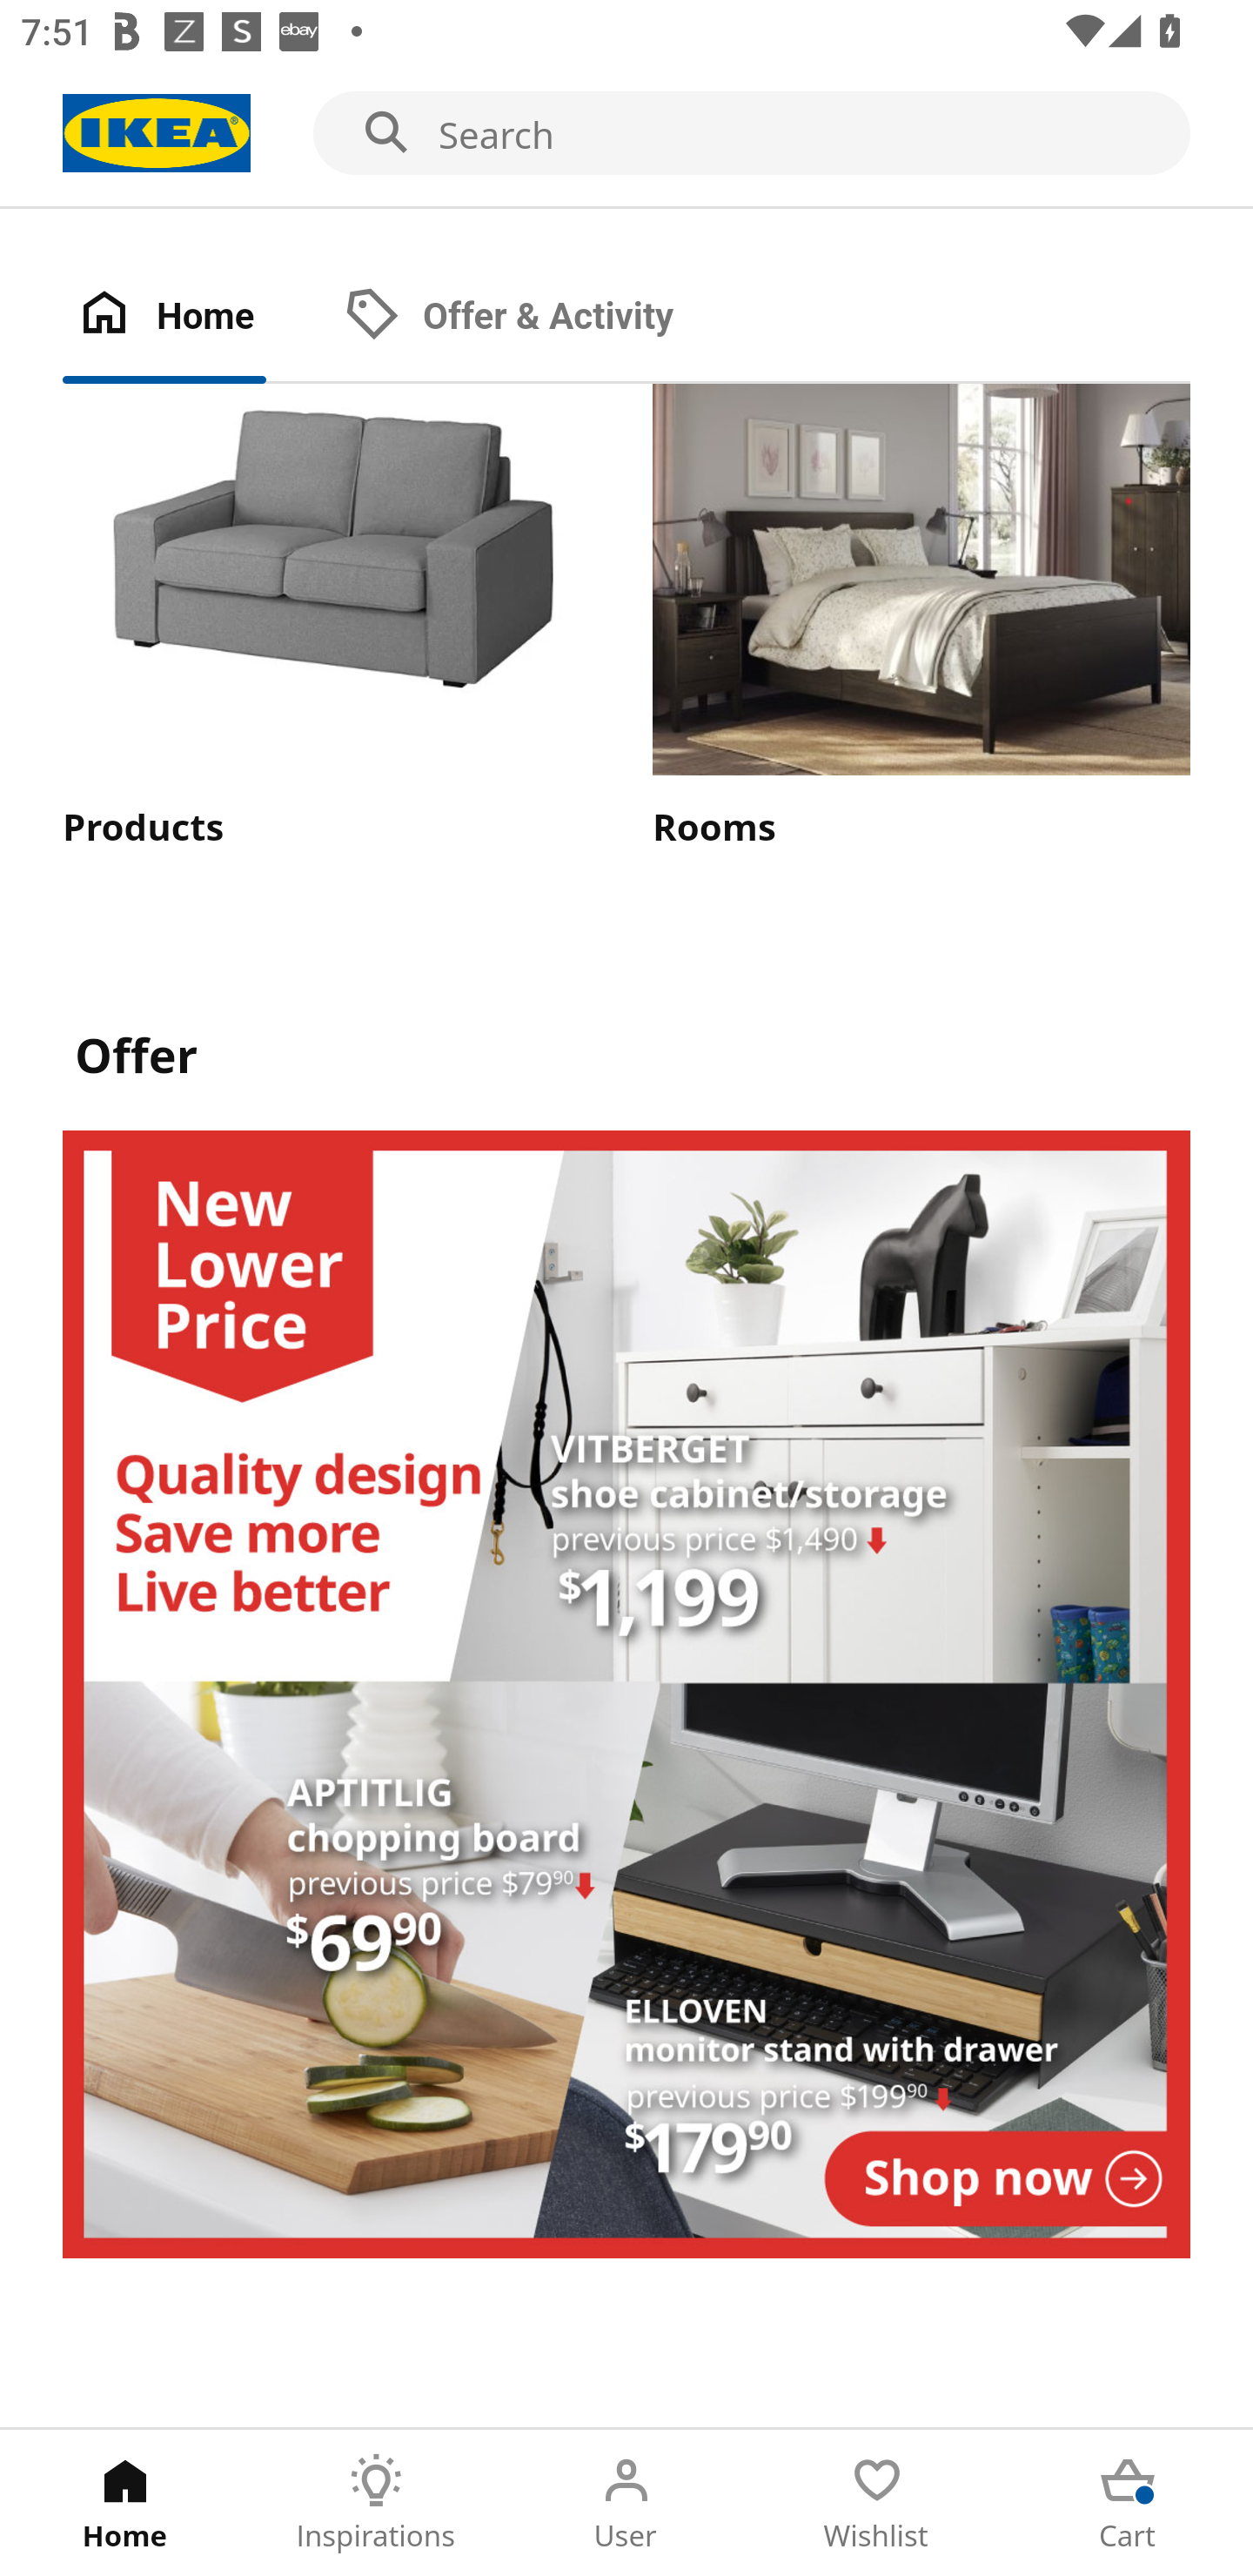 This screenshot has height=2576, width=1253. What do you see at coordinates (921, 618) in the screenshot?
I see `Rooms` at bounding box center [921, 618].